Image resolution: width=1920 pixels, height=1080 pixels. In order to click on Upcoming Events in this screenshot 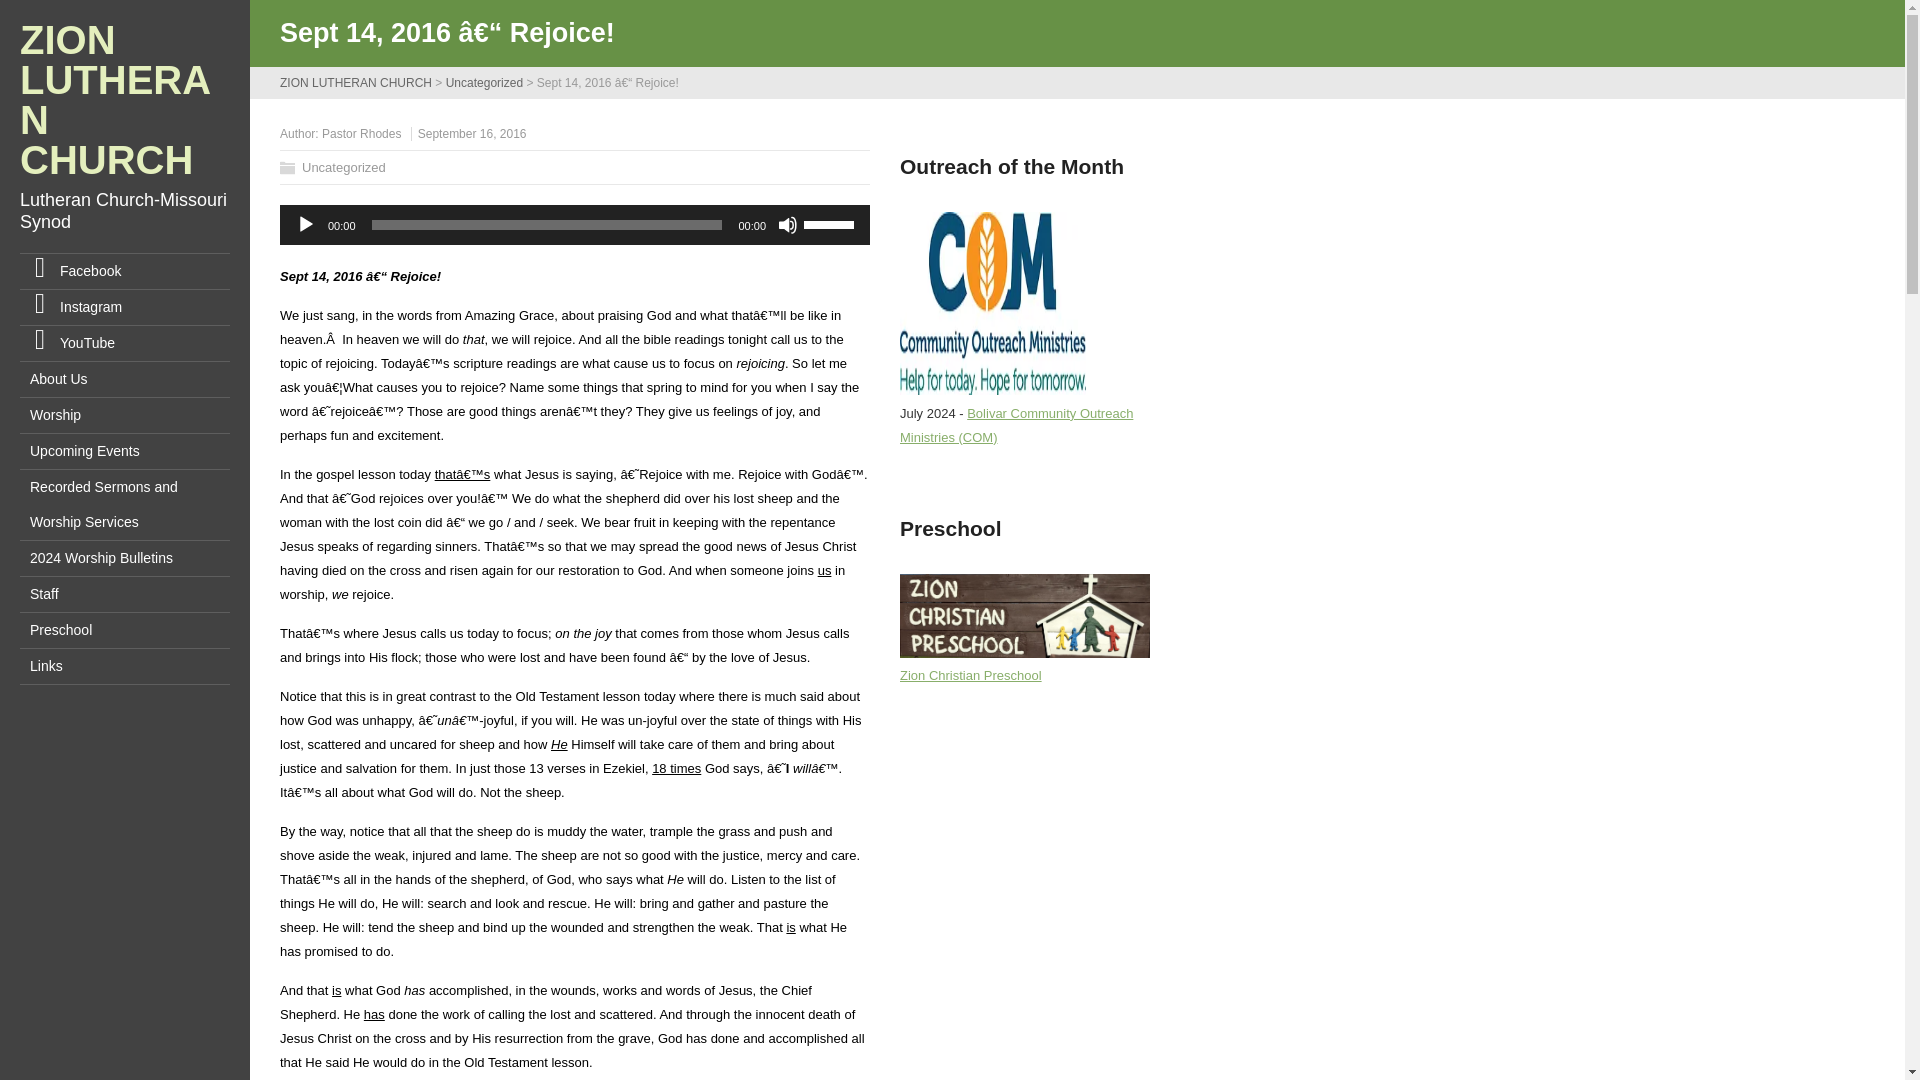, I will do `click(124, 451)`.